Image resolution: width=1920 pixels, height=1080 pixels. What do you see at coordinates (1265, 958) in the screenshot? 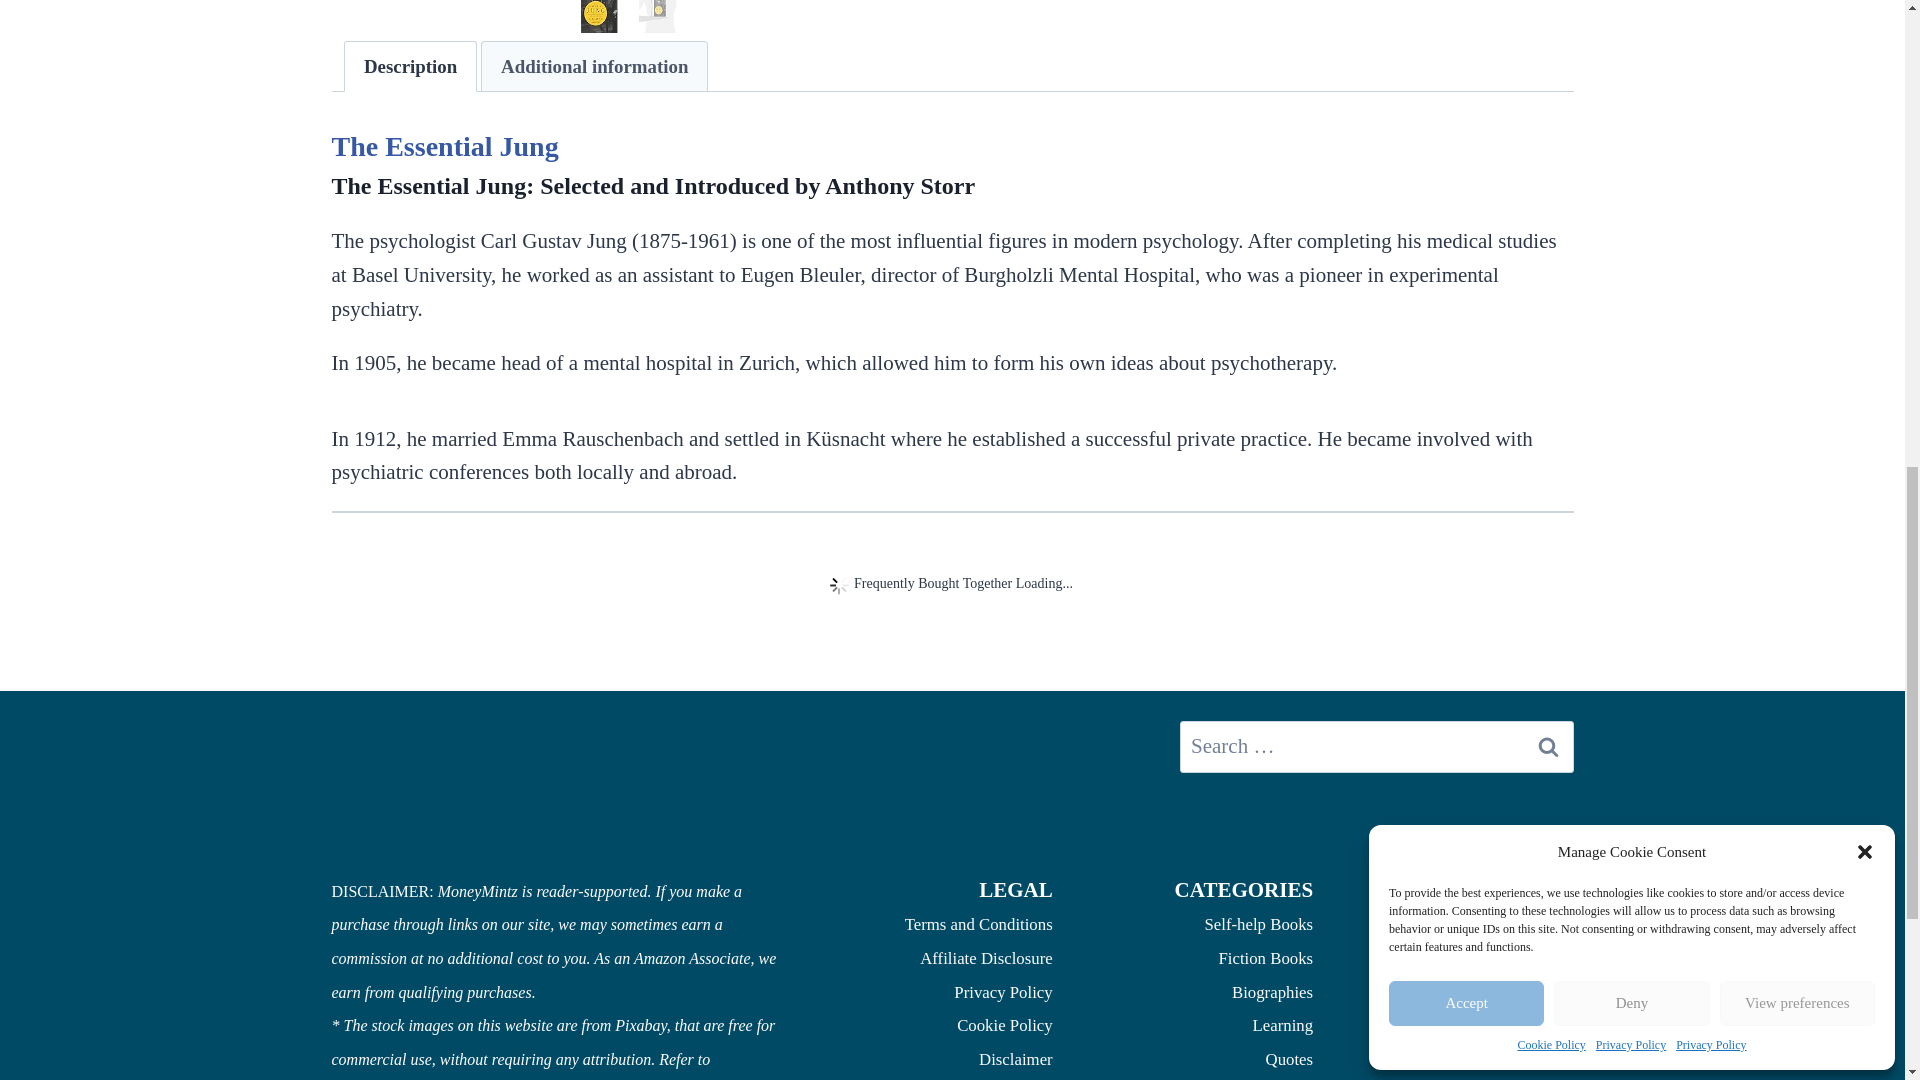
I see `Fiction Books` at bounding box center [1265, 958].